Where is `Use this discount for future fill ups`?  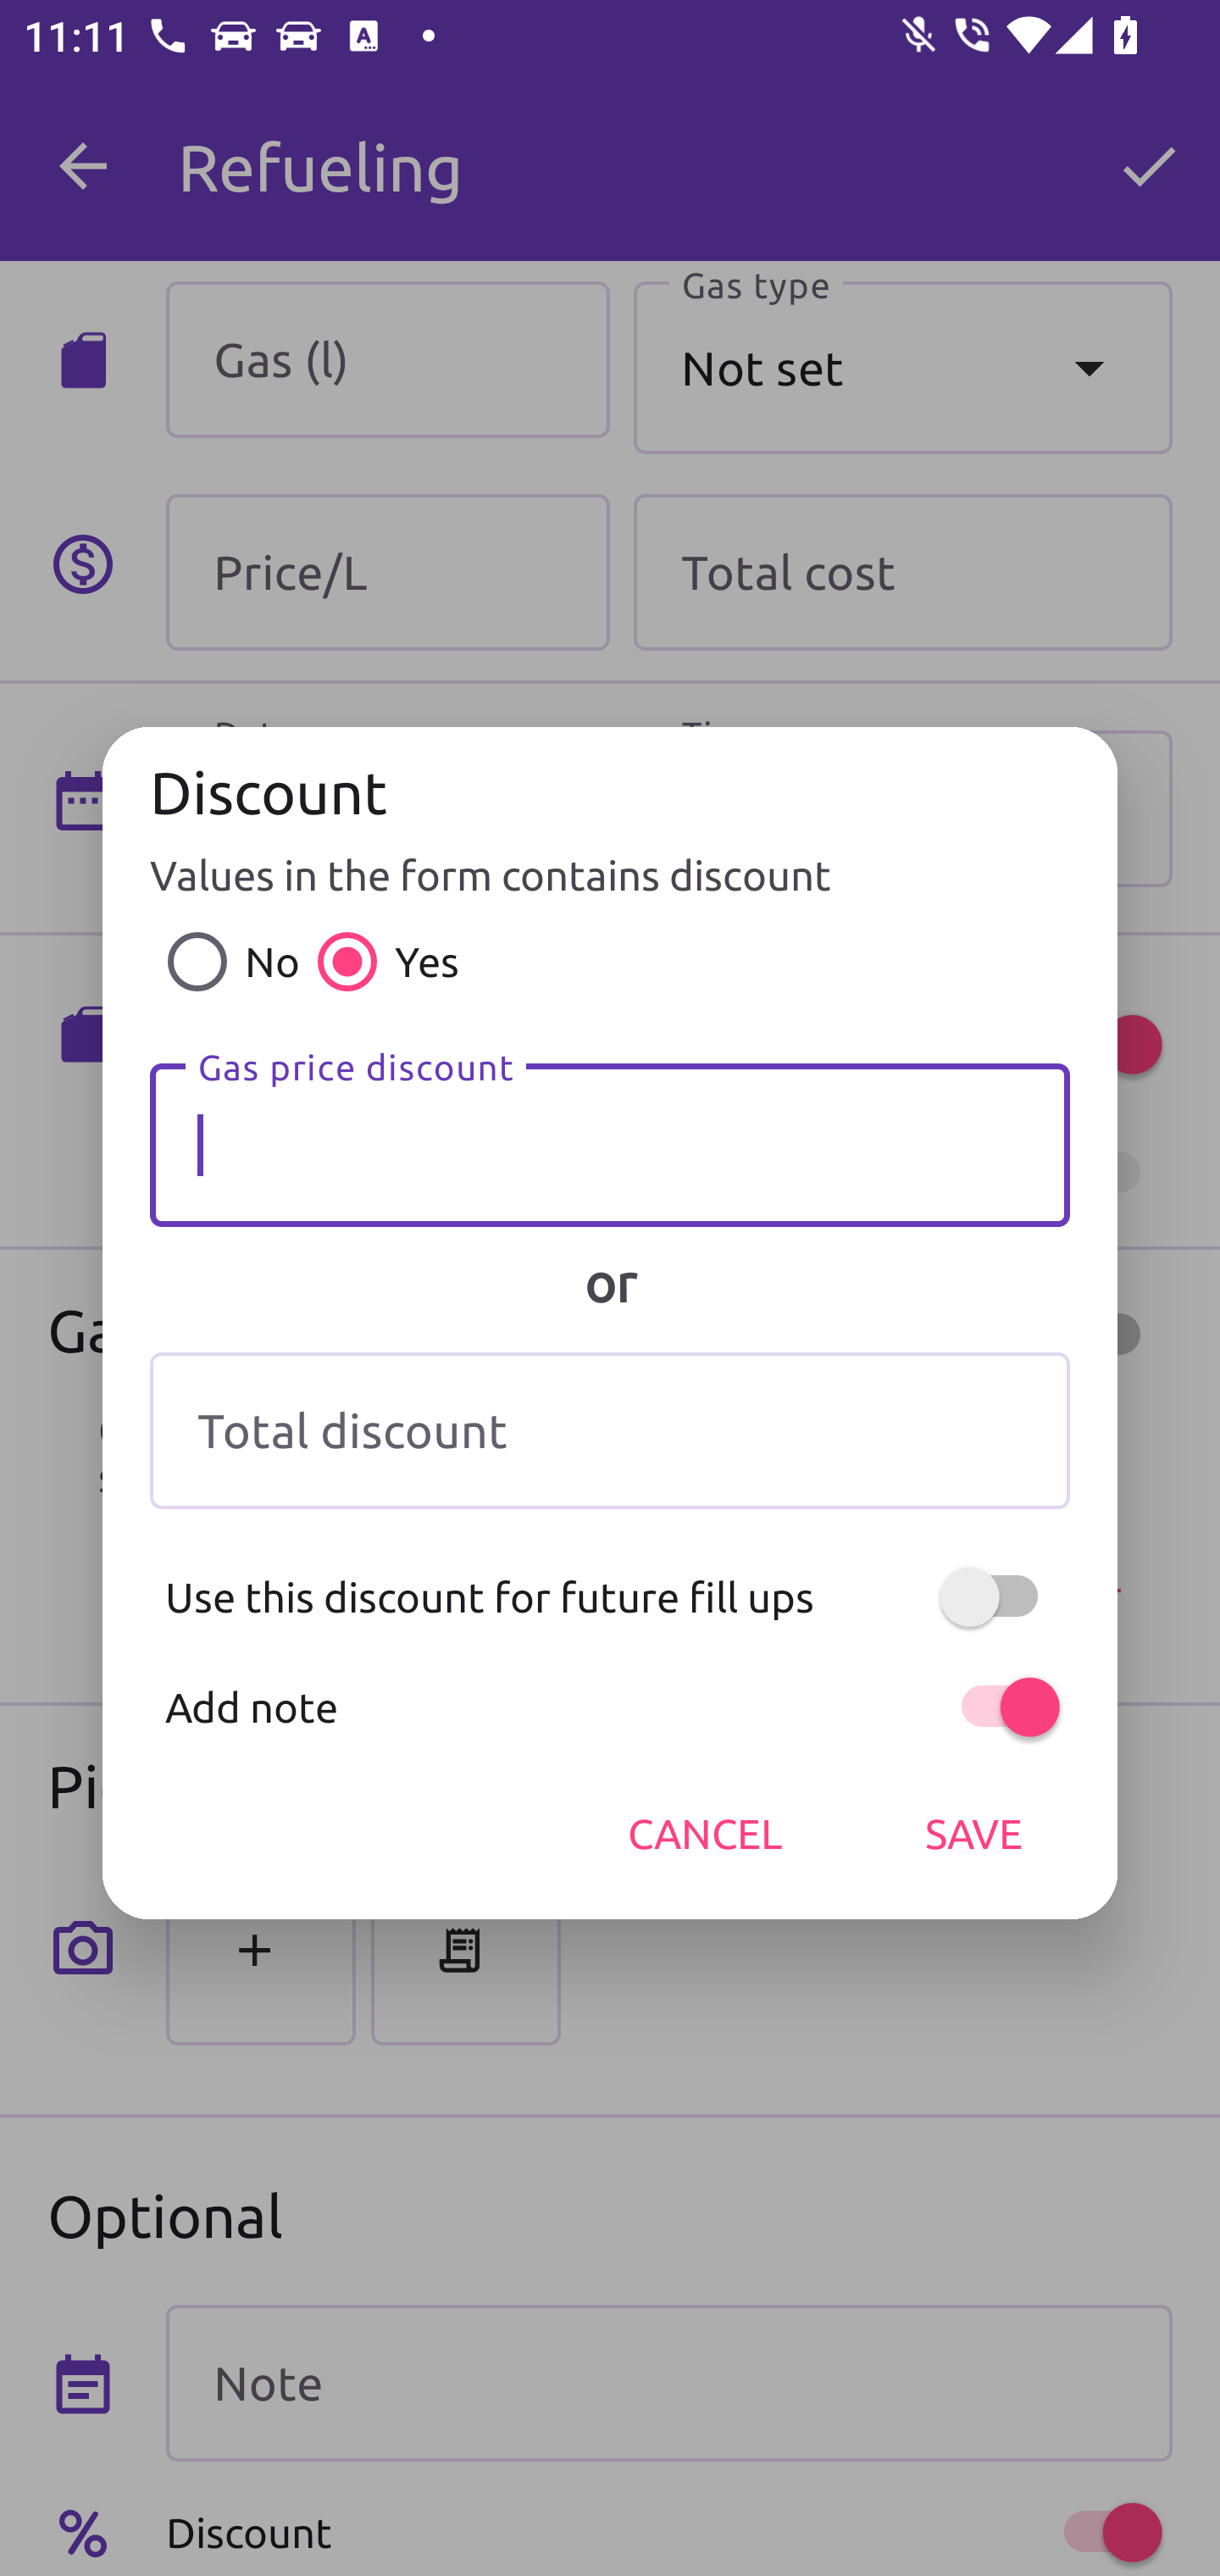 Use this discount for future fill ups is located at coordinates (610, 1596).